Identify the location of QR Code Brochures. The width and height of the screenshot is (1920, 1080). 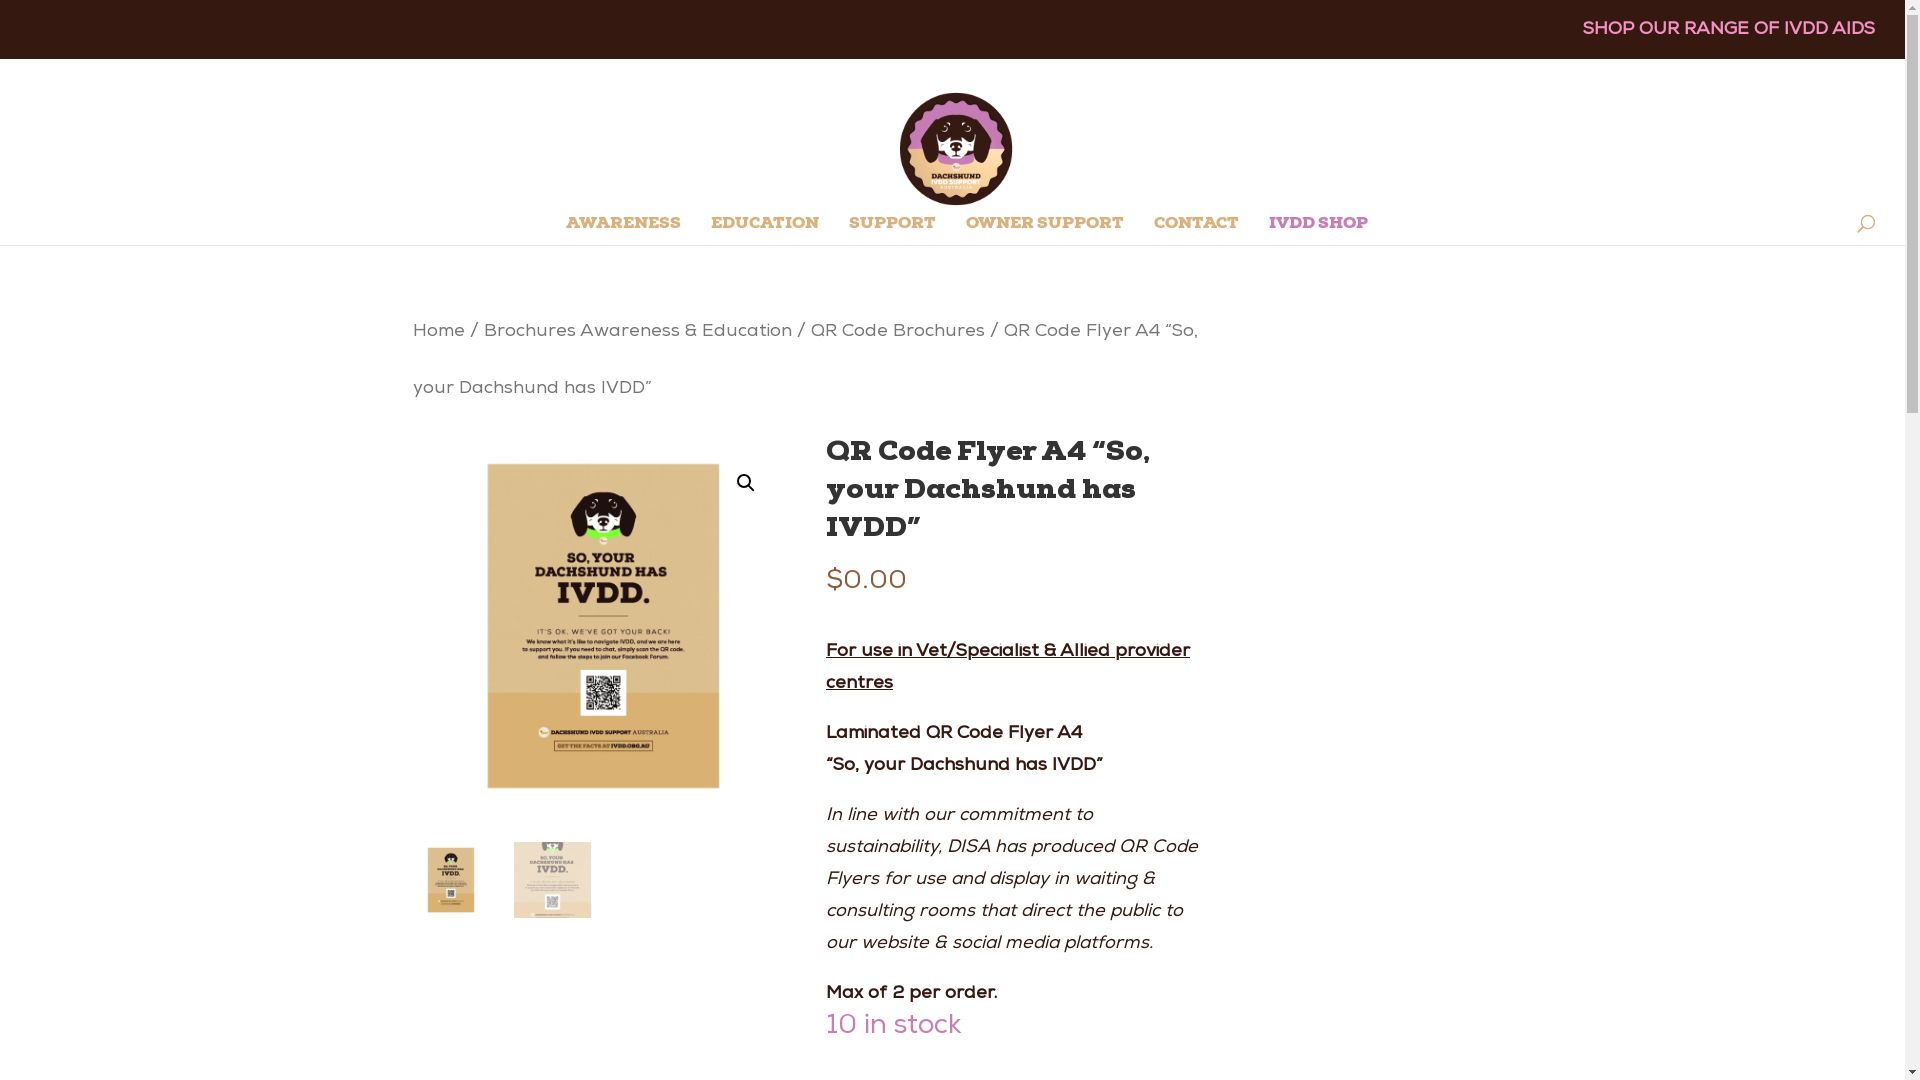
(896, 332).